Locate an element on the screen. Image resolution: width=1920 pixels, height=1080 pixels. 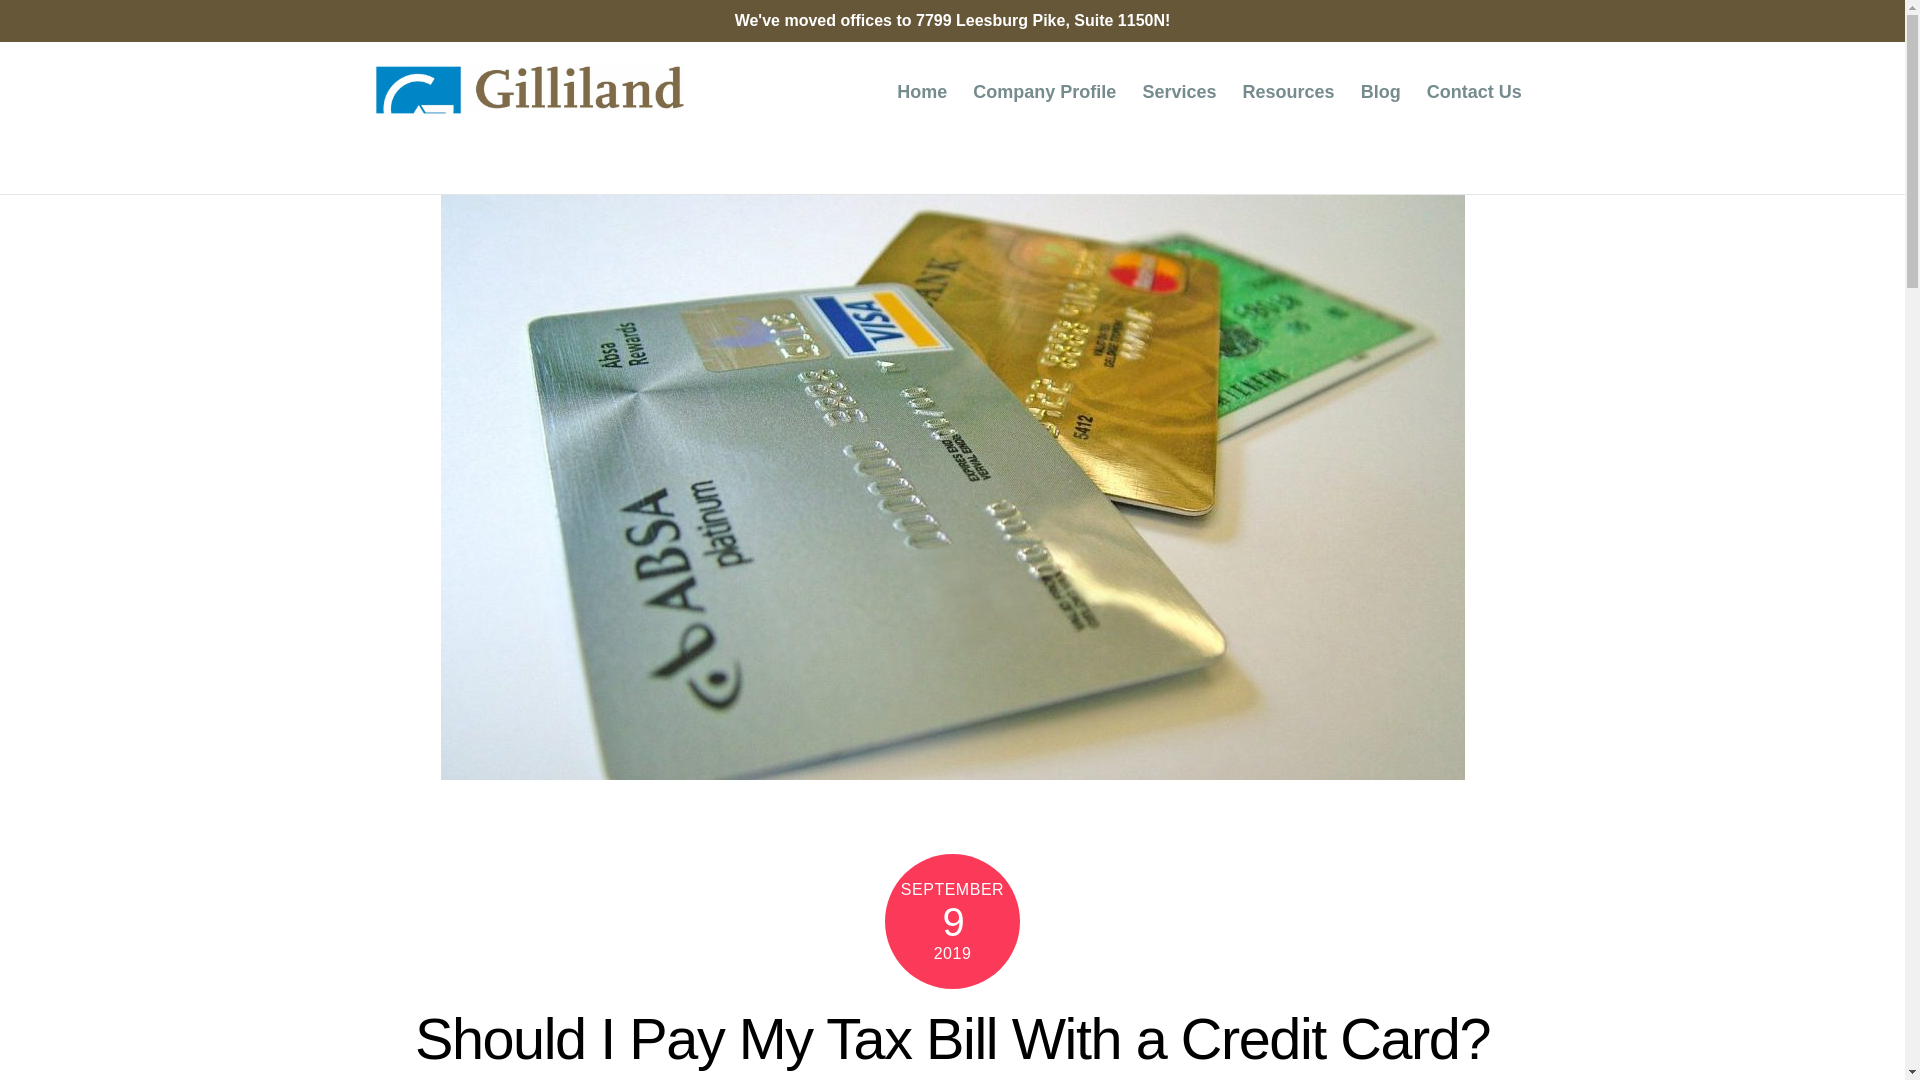
Blog is located at coordinates (1380, 92).